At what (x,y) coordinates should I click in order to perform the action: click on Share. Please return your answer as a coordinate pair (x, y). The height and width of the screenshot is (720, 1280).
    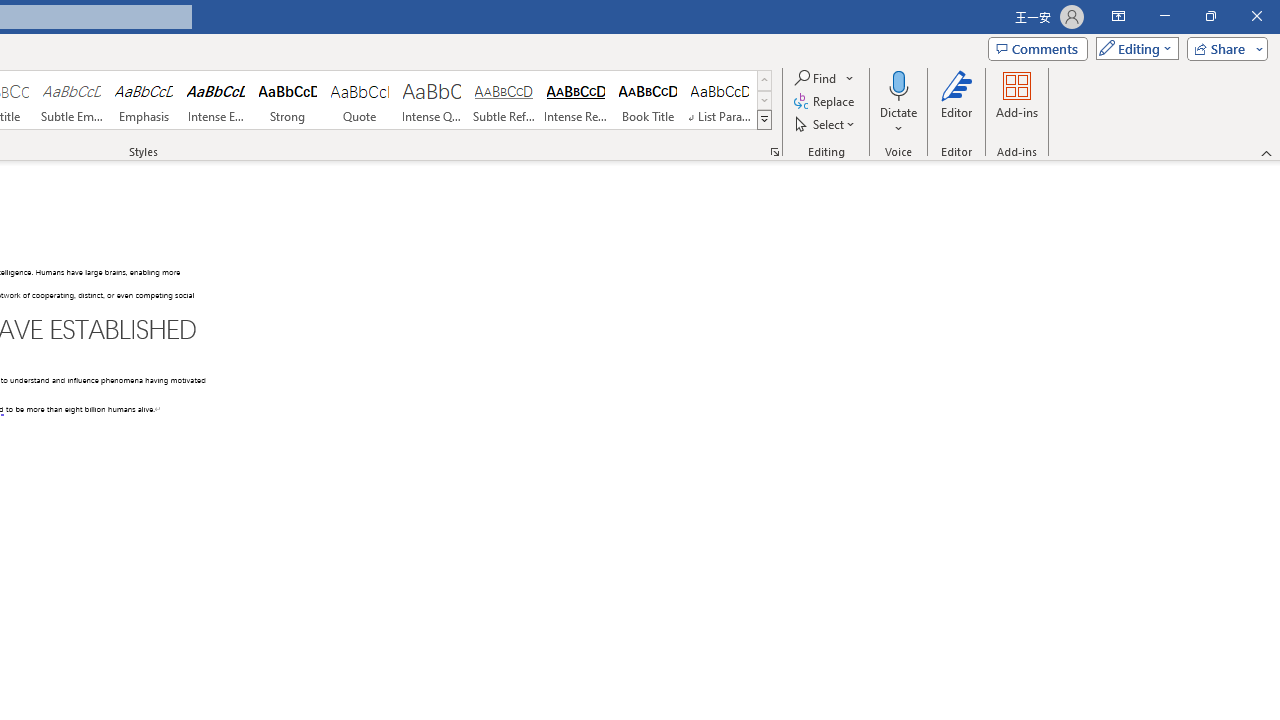
    Looking at the image, I should click on (1223, 48).